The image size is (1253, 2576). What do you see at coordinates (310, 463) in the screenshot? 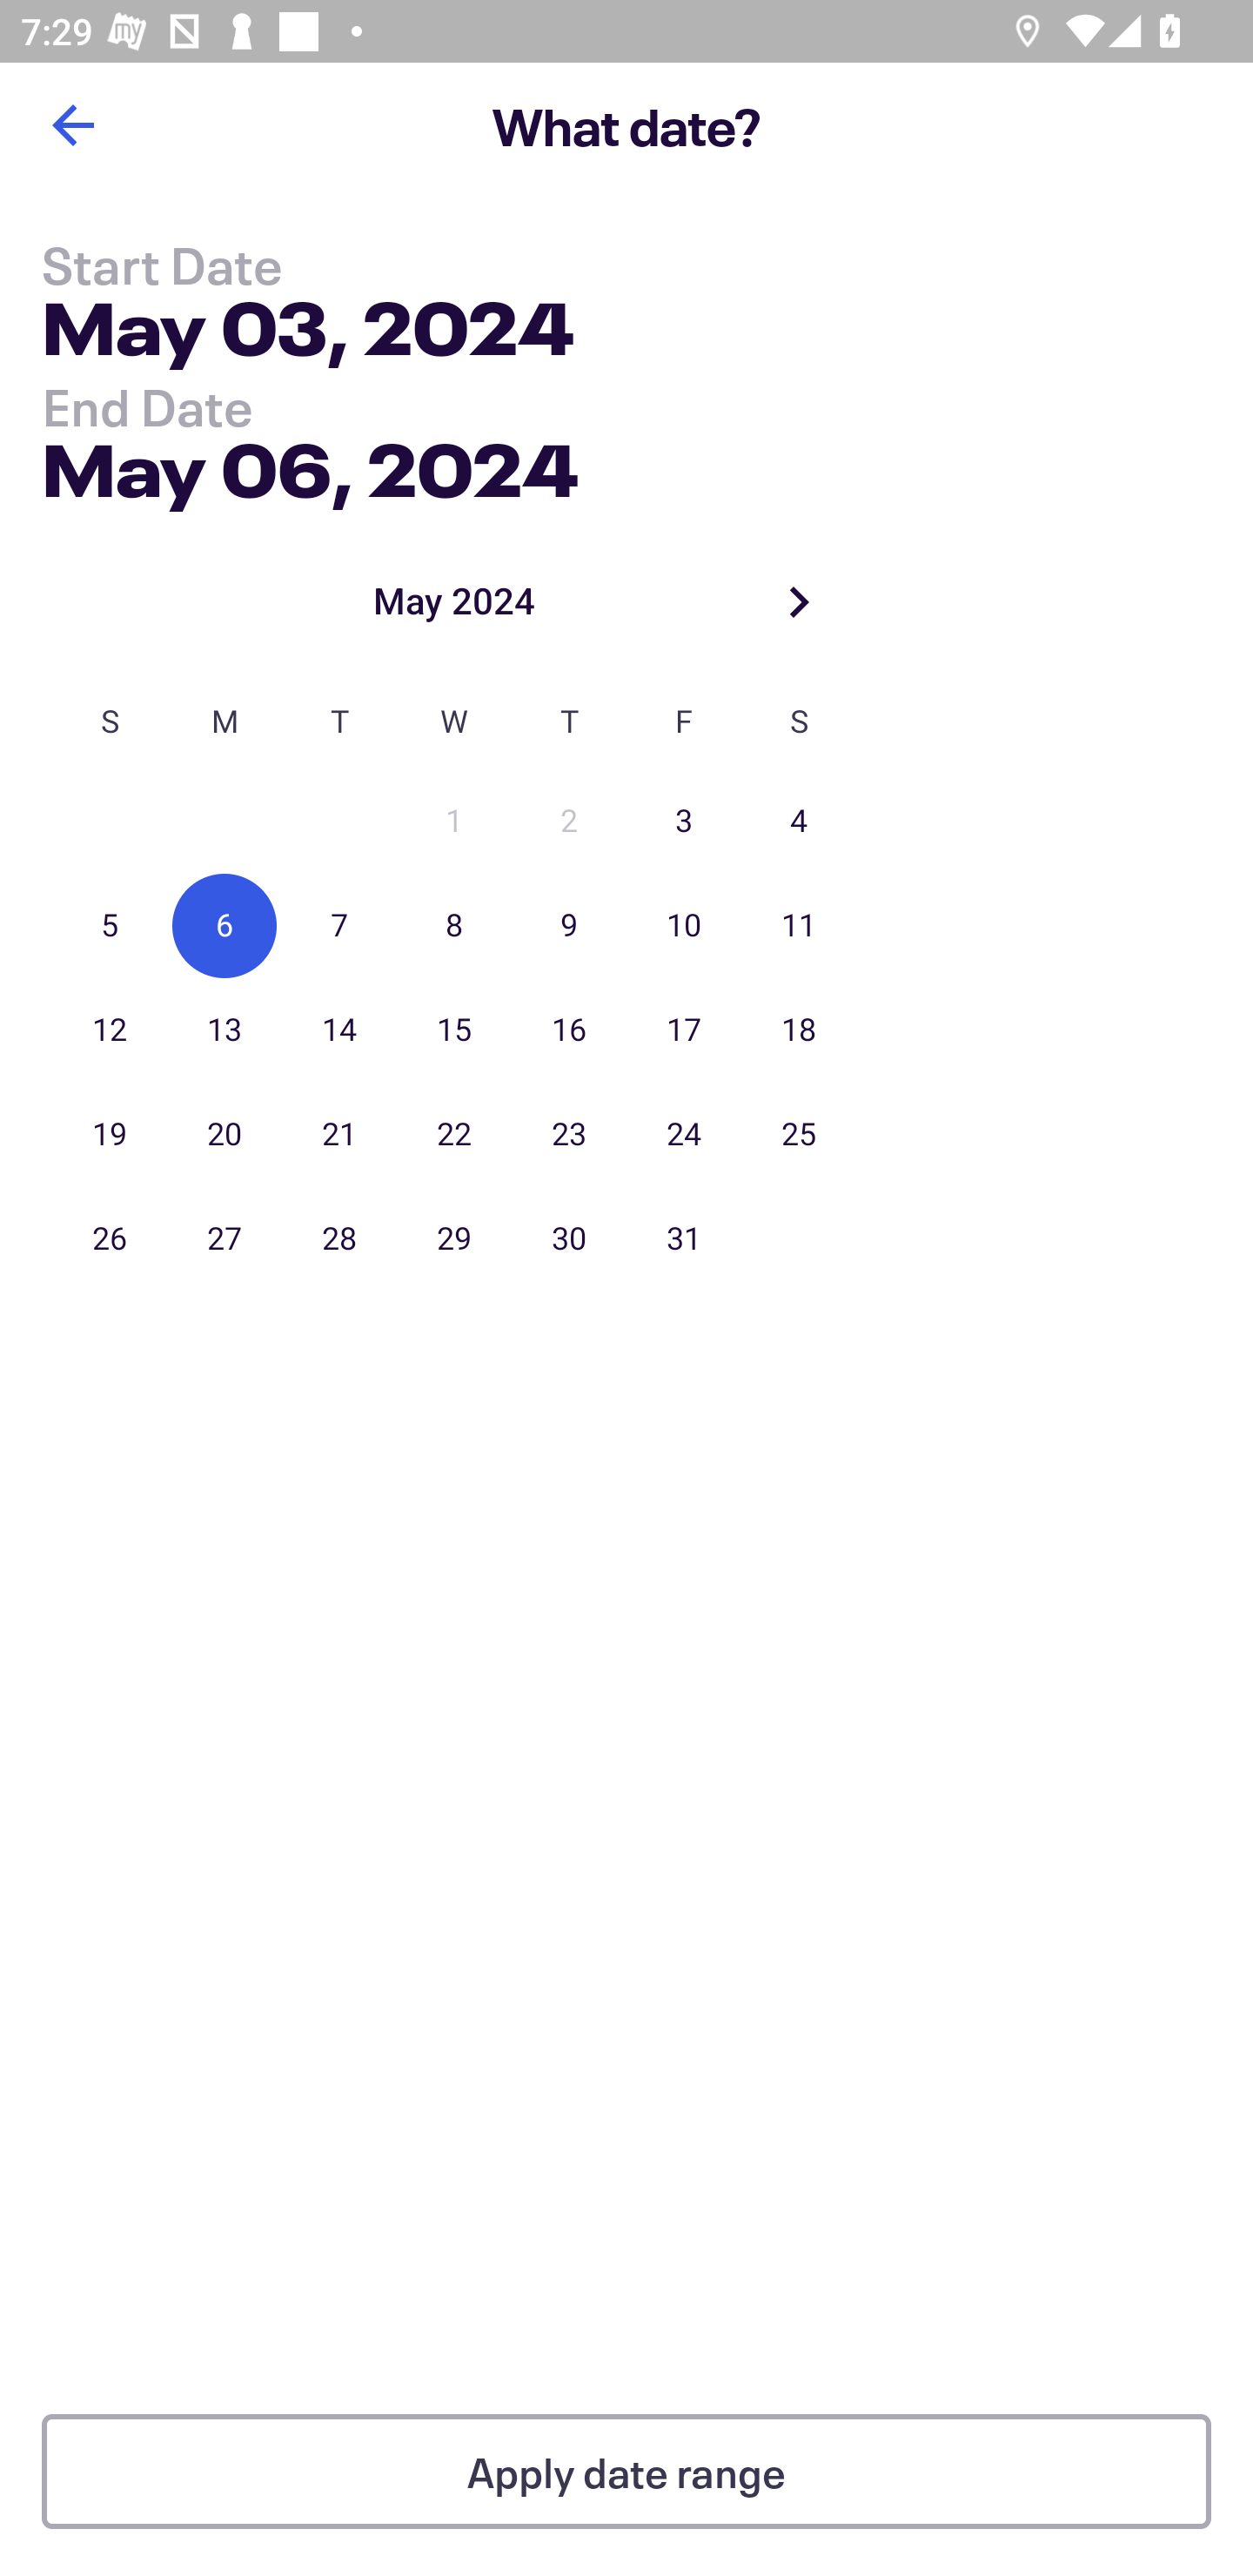
I see `May 06, 2024` at bounding box center [310, 463].